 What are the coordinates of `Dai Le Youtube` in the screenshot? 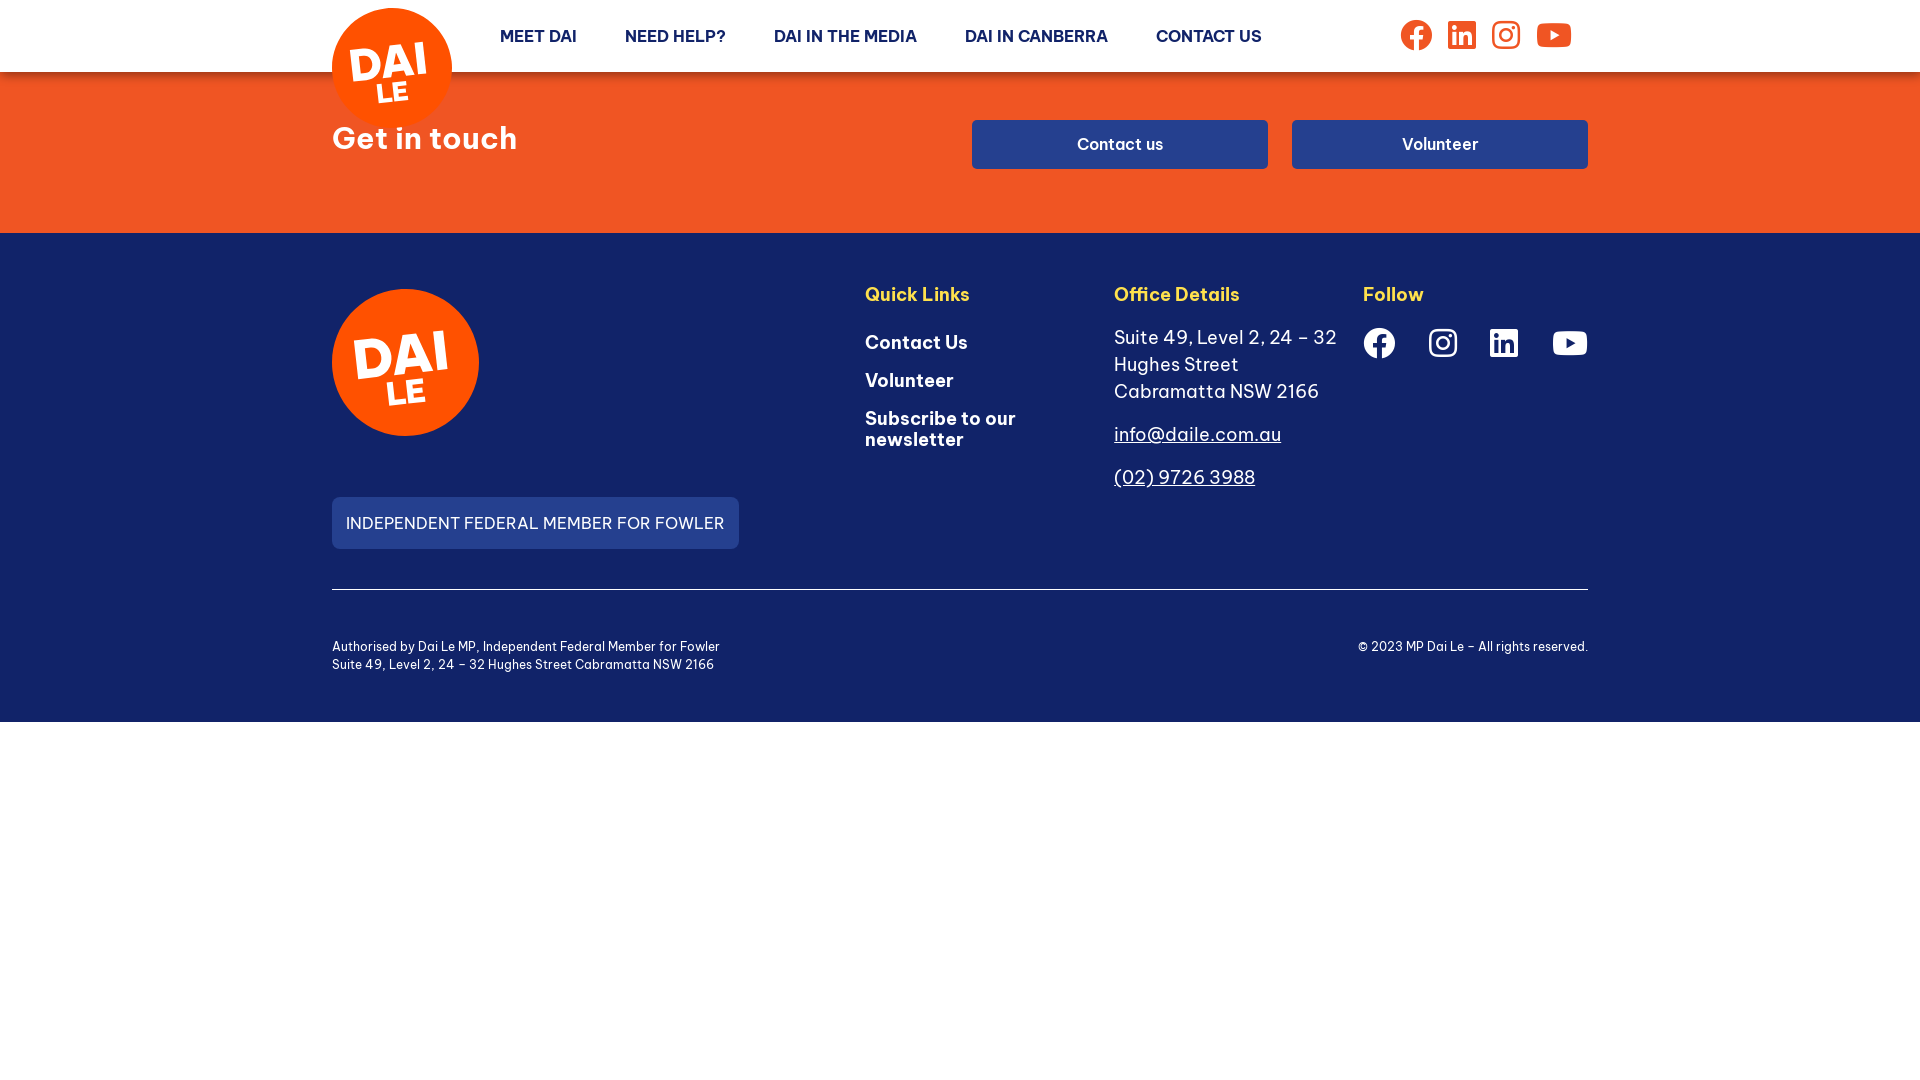 It's located at (1570, 343).